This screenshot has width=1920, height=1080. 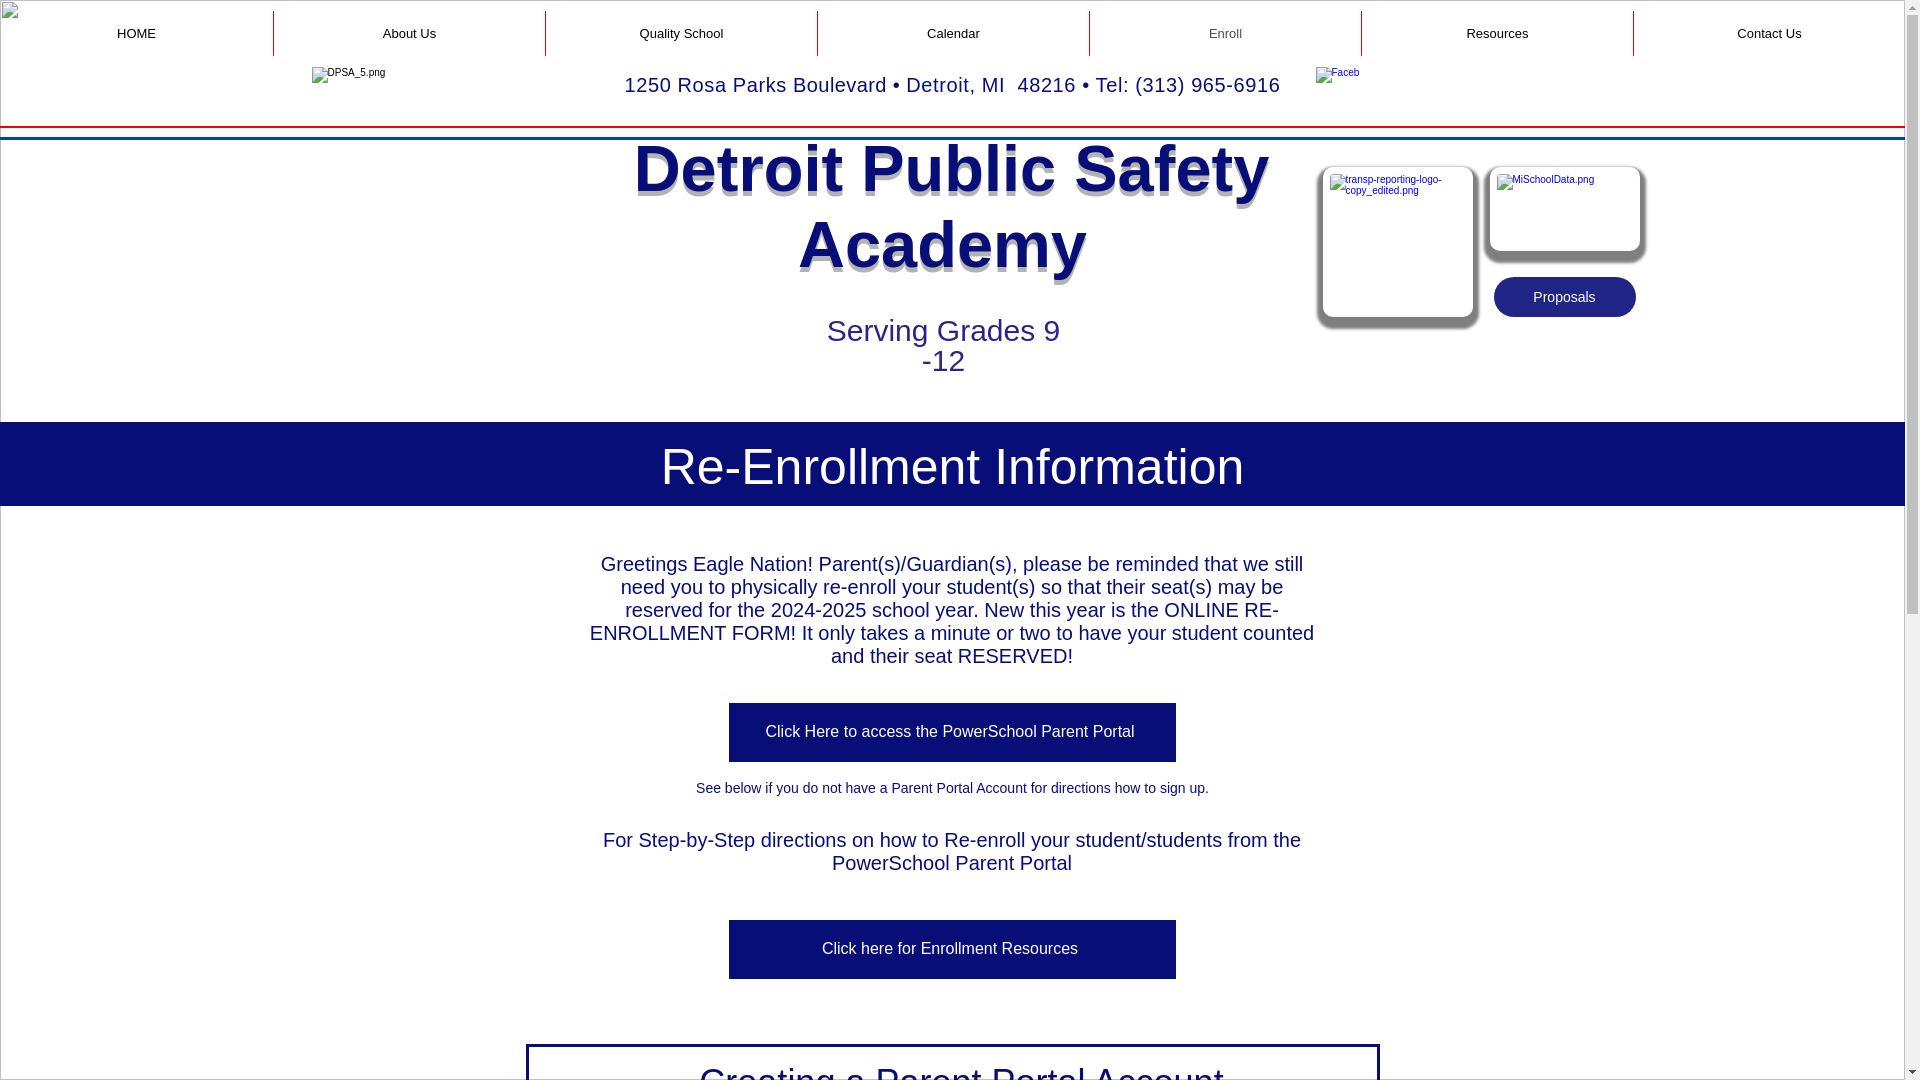 I want to click on Calendar, so click(x=952, y=33).